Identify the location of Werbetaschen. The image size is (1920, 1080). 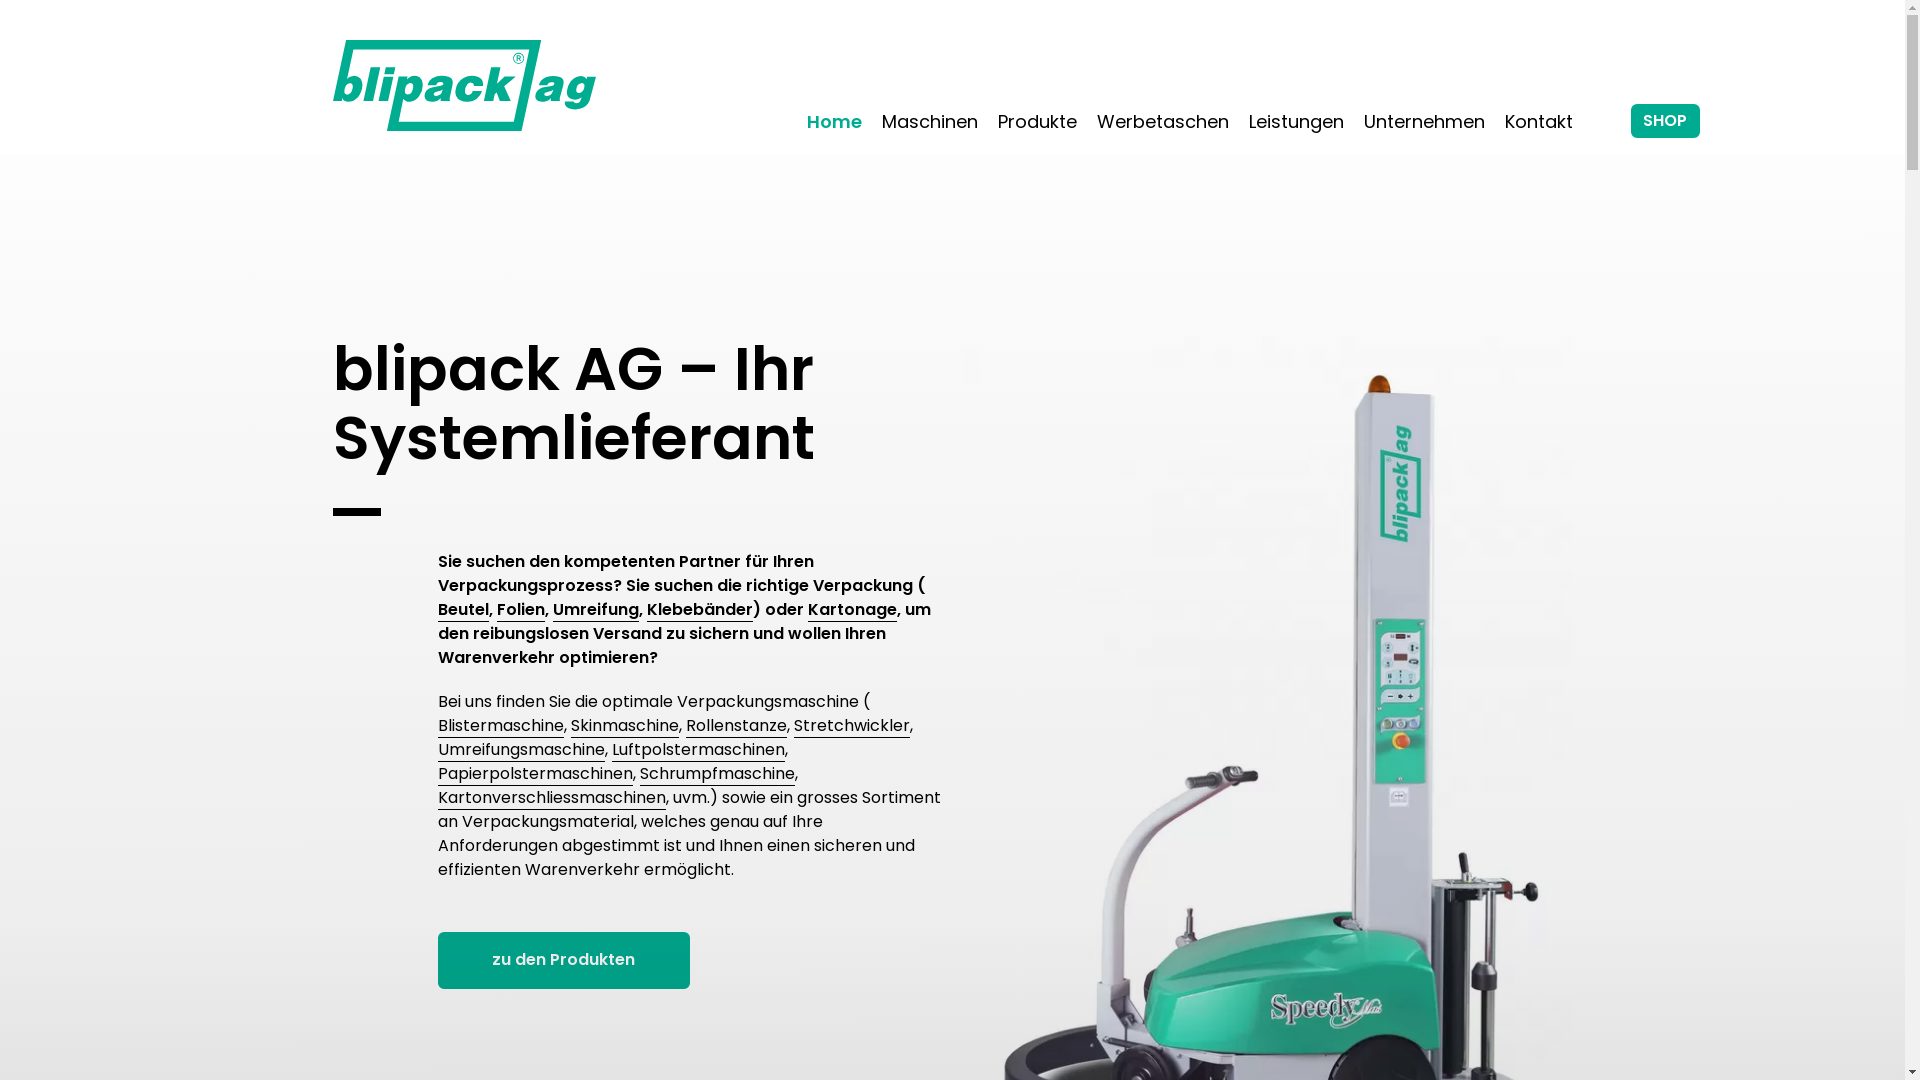
(1162, 122).